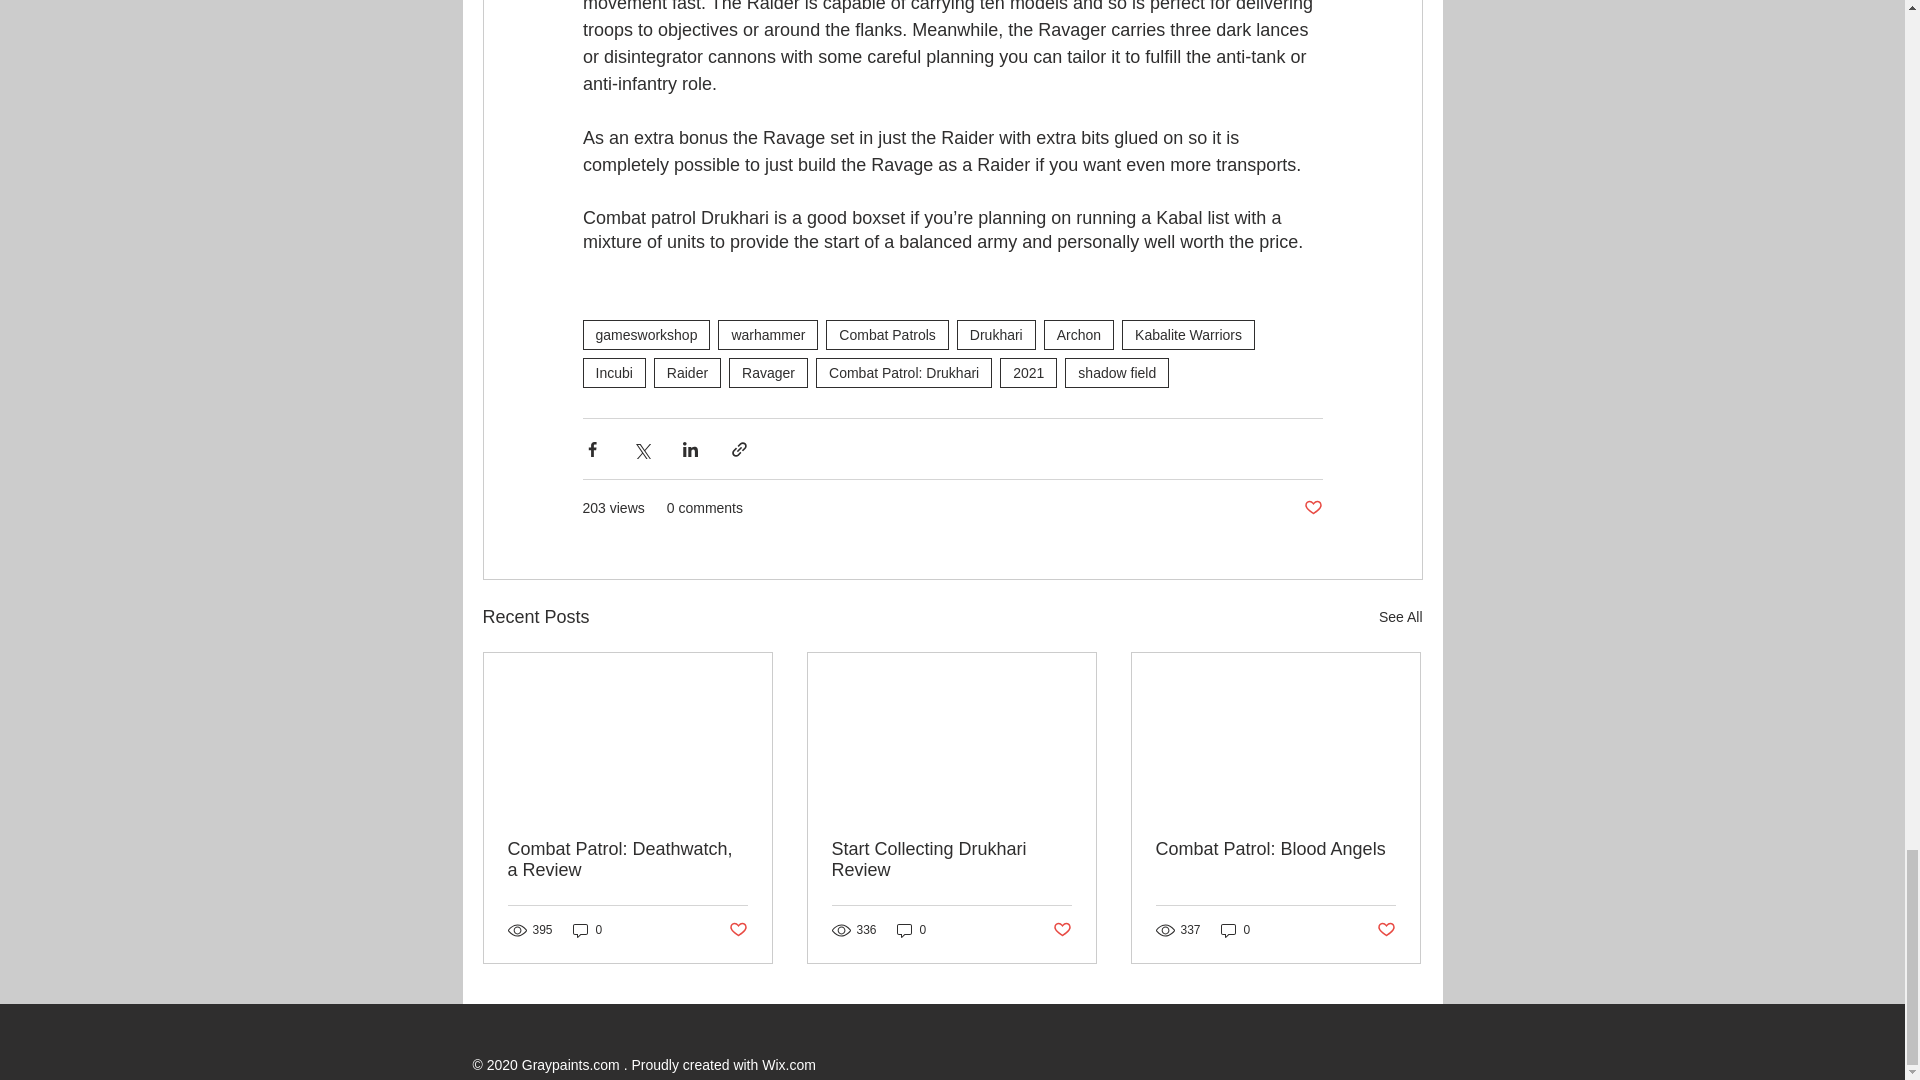 This screenshot has width=1920, height=1080. Describe the element at coordinates (1312, 508) in the screenshot. I see `Post not marked as liked` at that location.